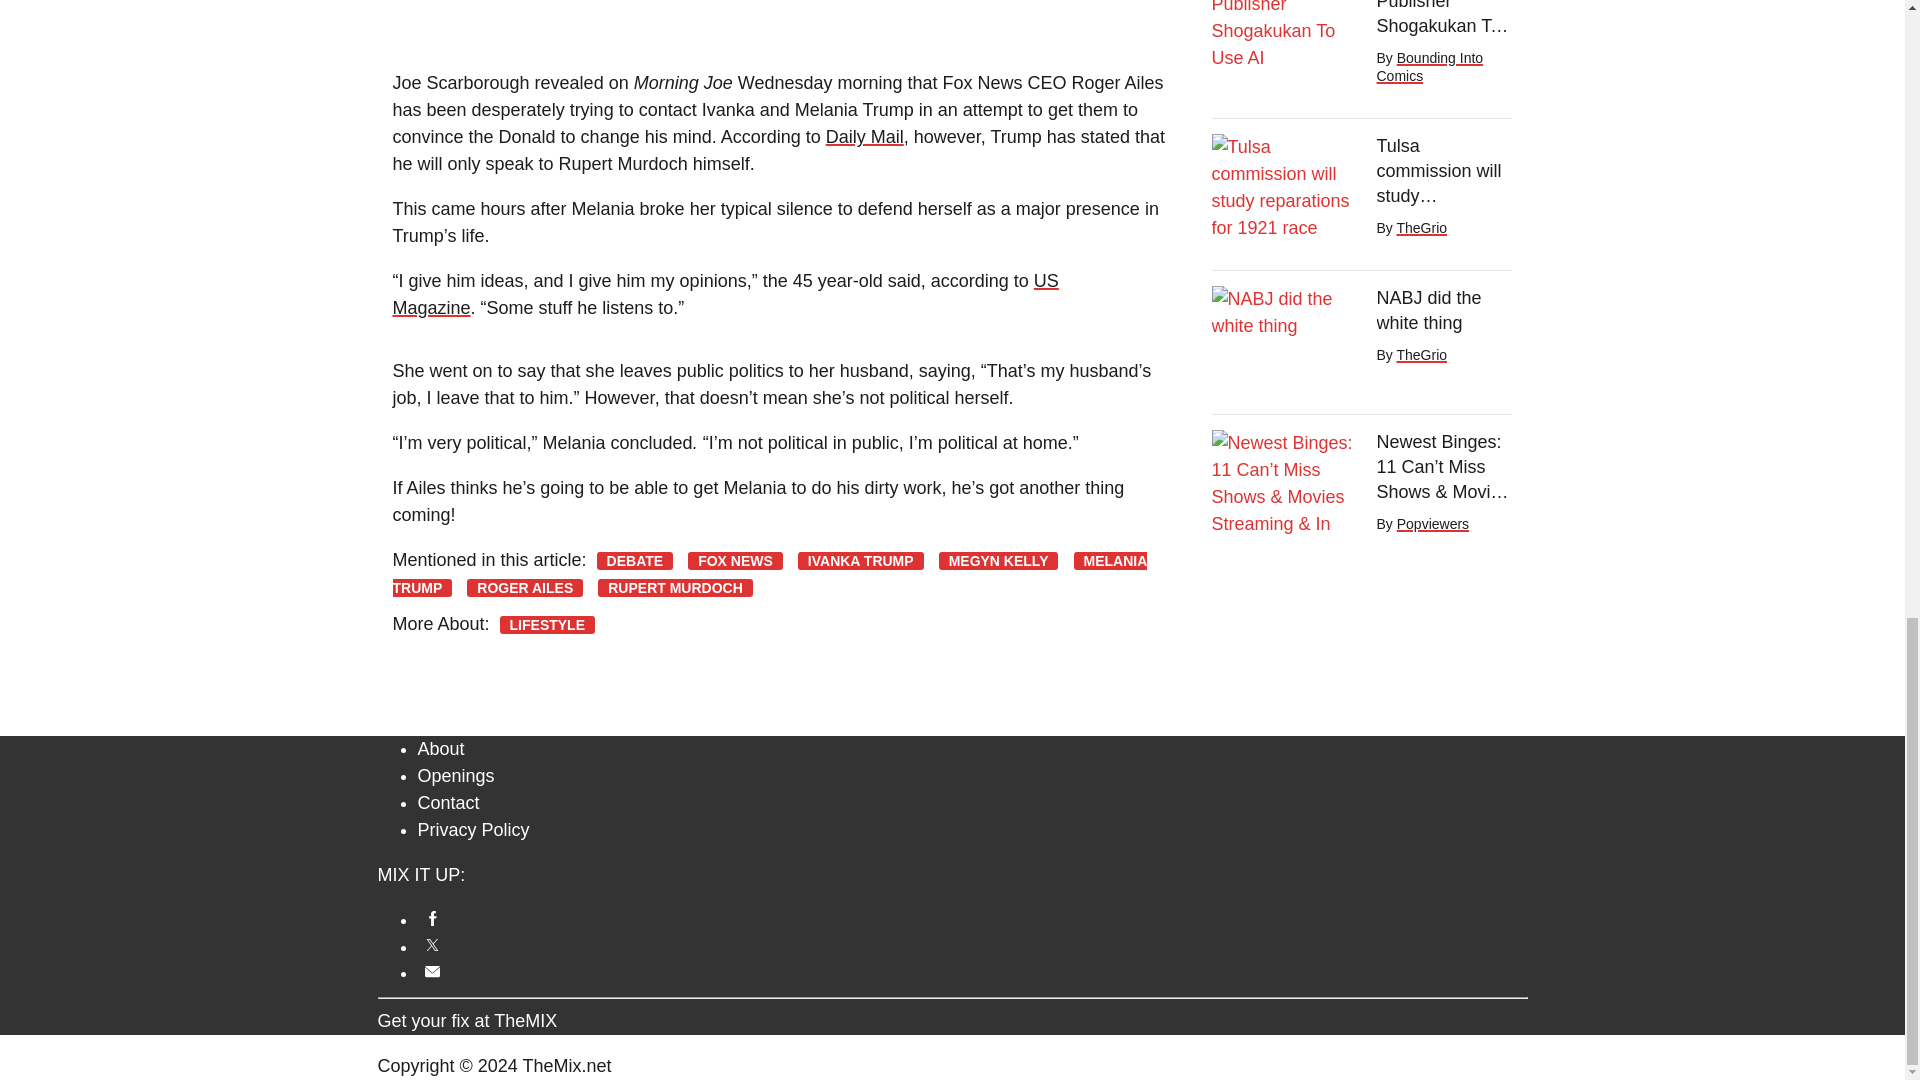  What do you see at coordinates (864, 136) in the screenshot?
I see `Daily Mail` at bounding box center [864, 136].